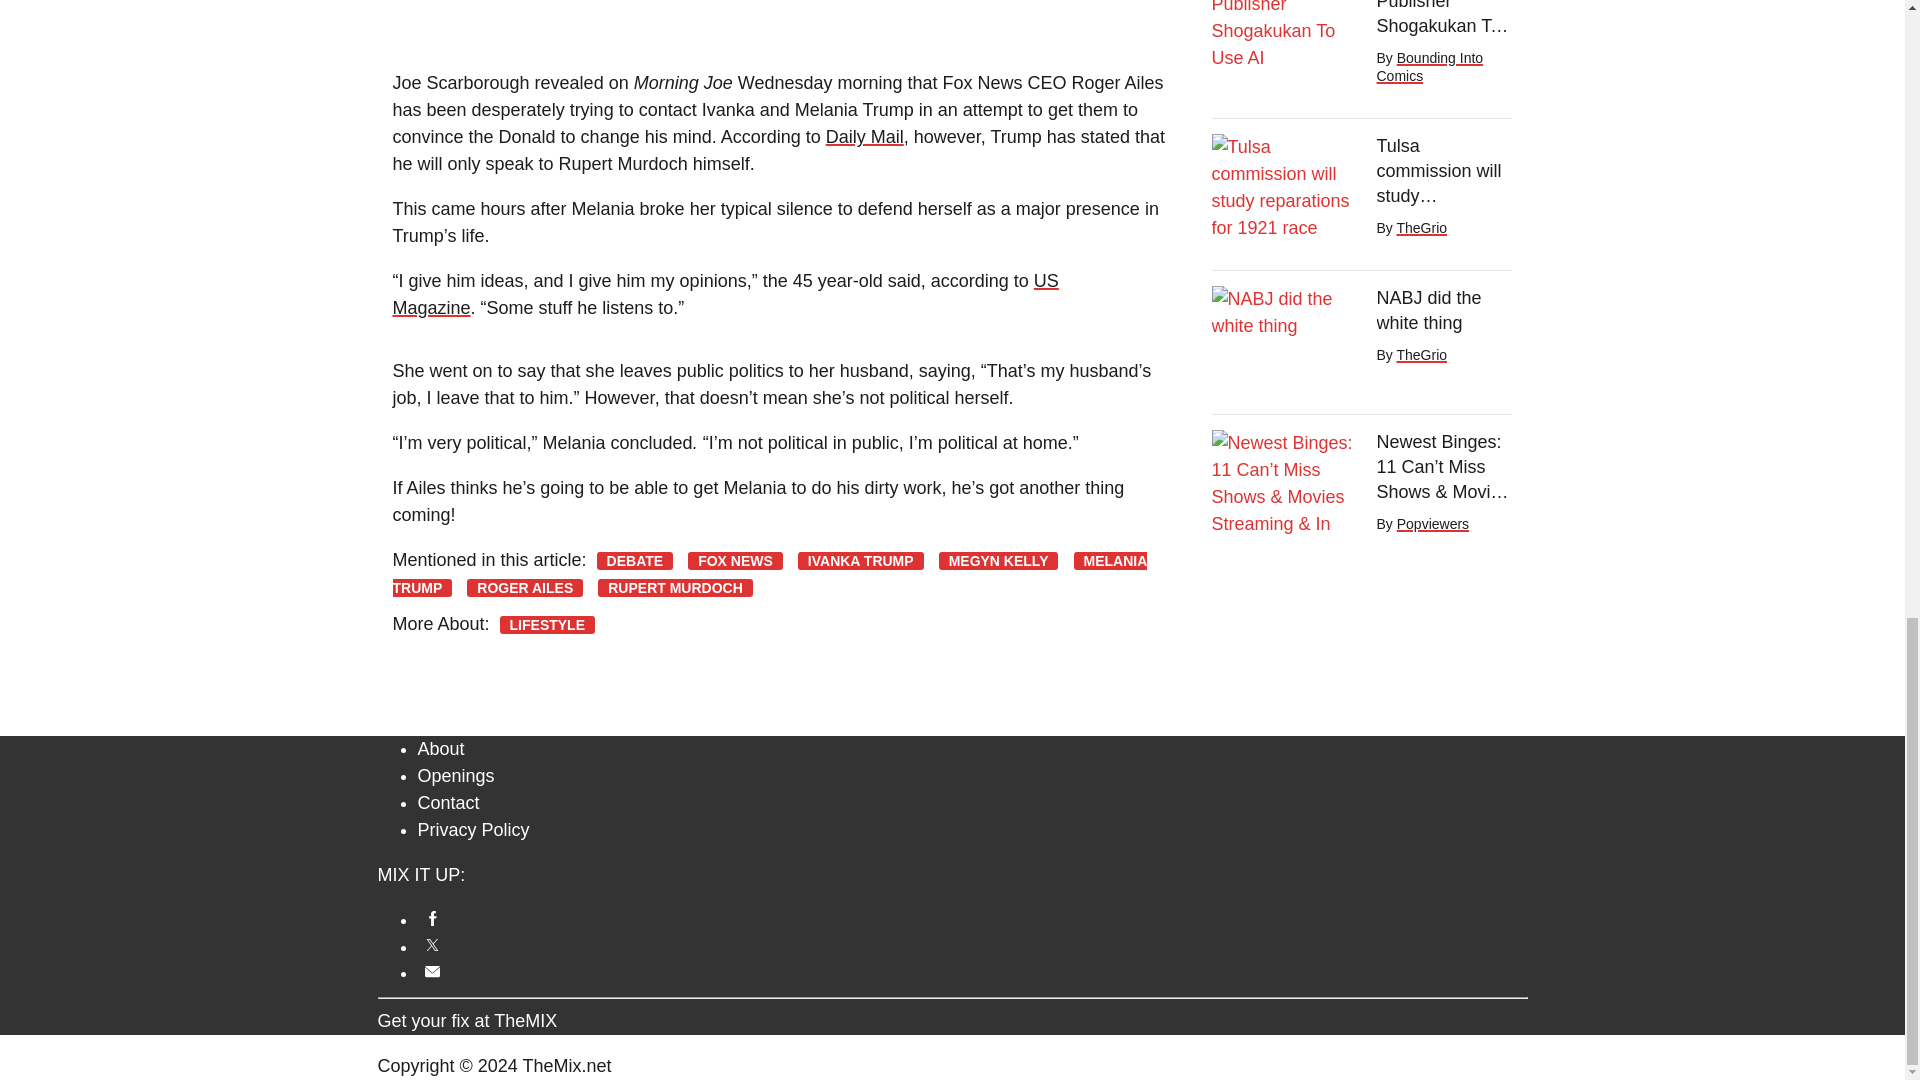  What do you see at coordinates (864, 136) in the screenshot?
I see `Daily Mail` at bounding box center [864, 136].